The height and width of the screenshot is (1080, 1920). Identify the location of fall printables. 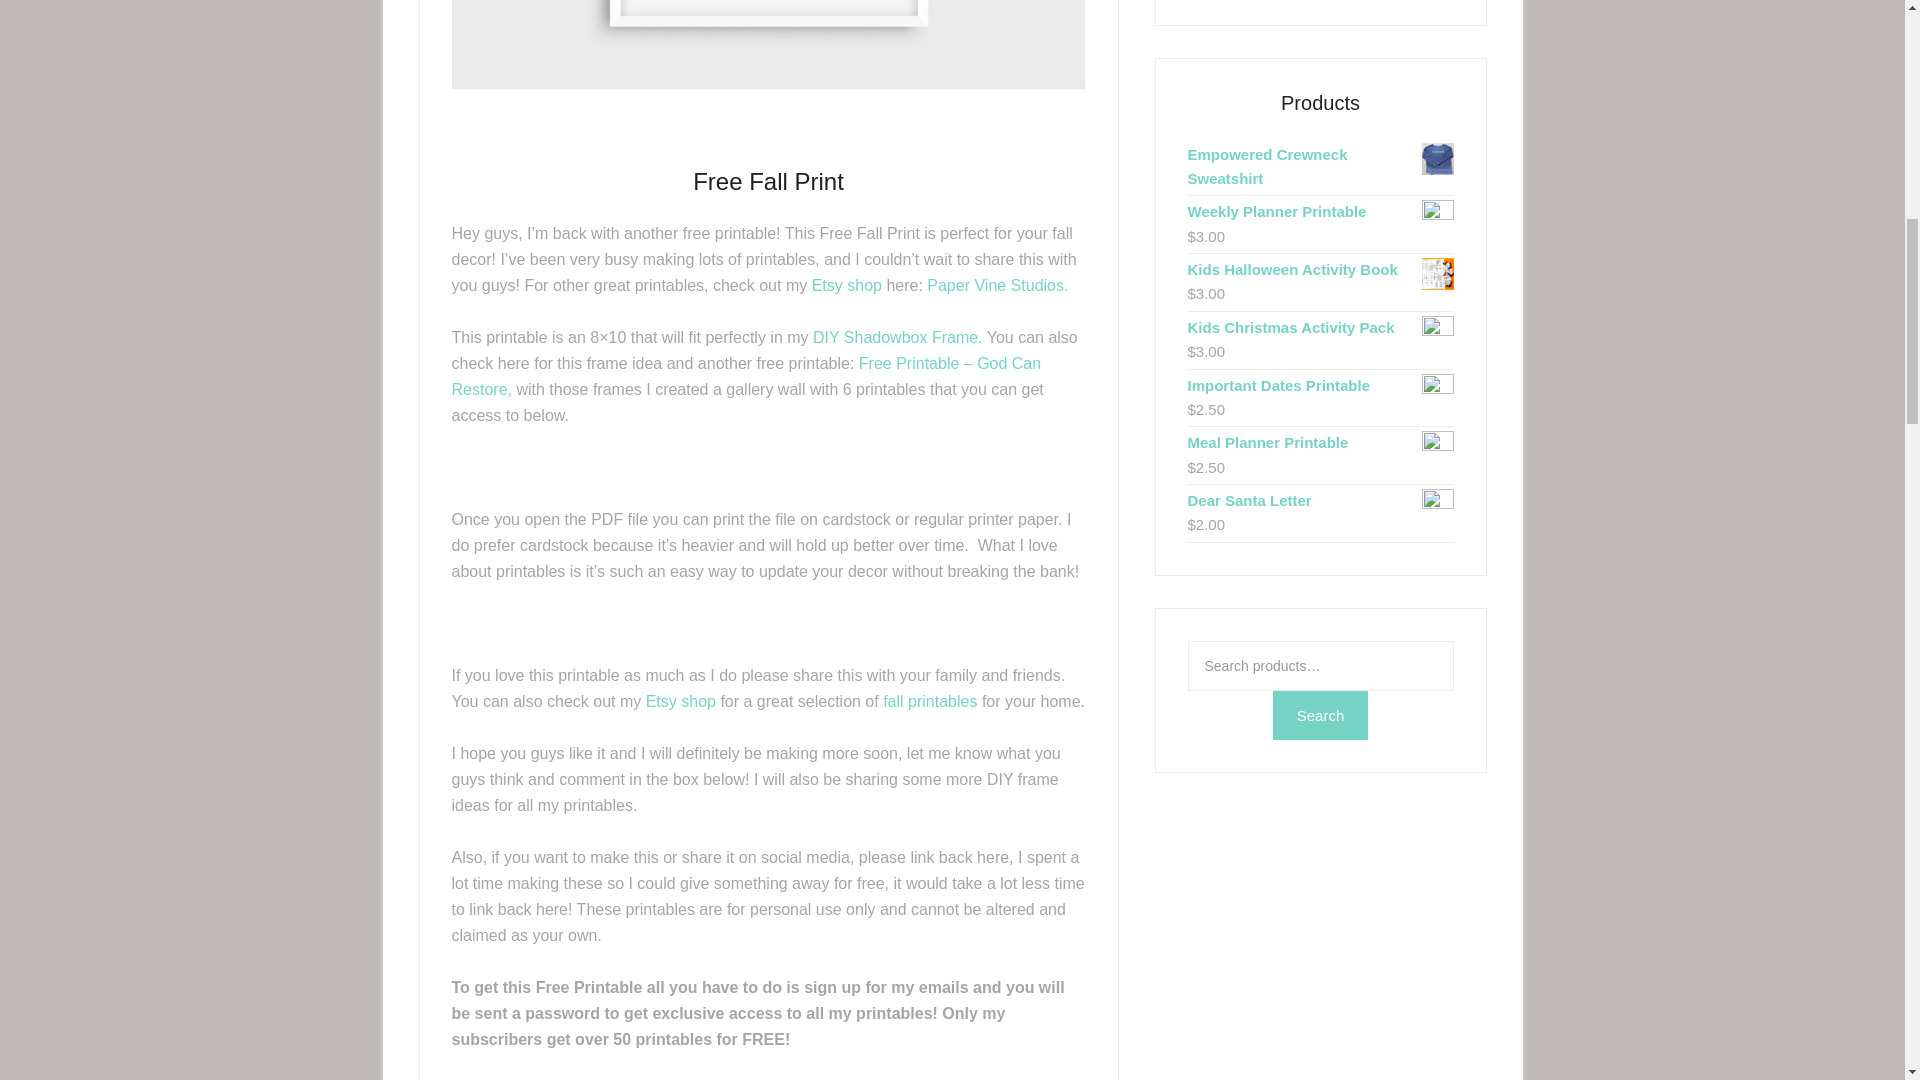
(930, 701).